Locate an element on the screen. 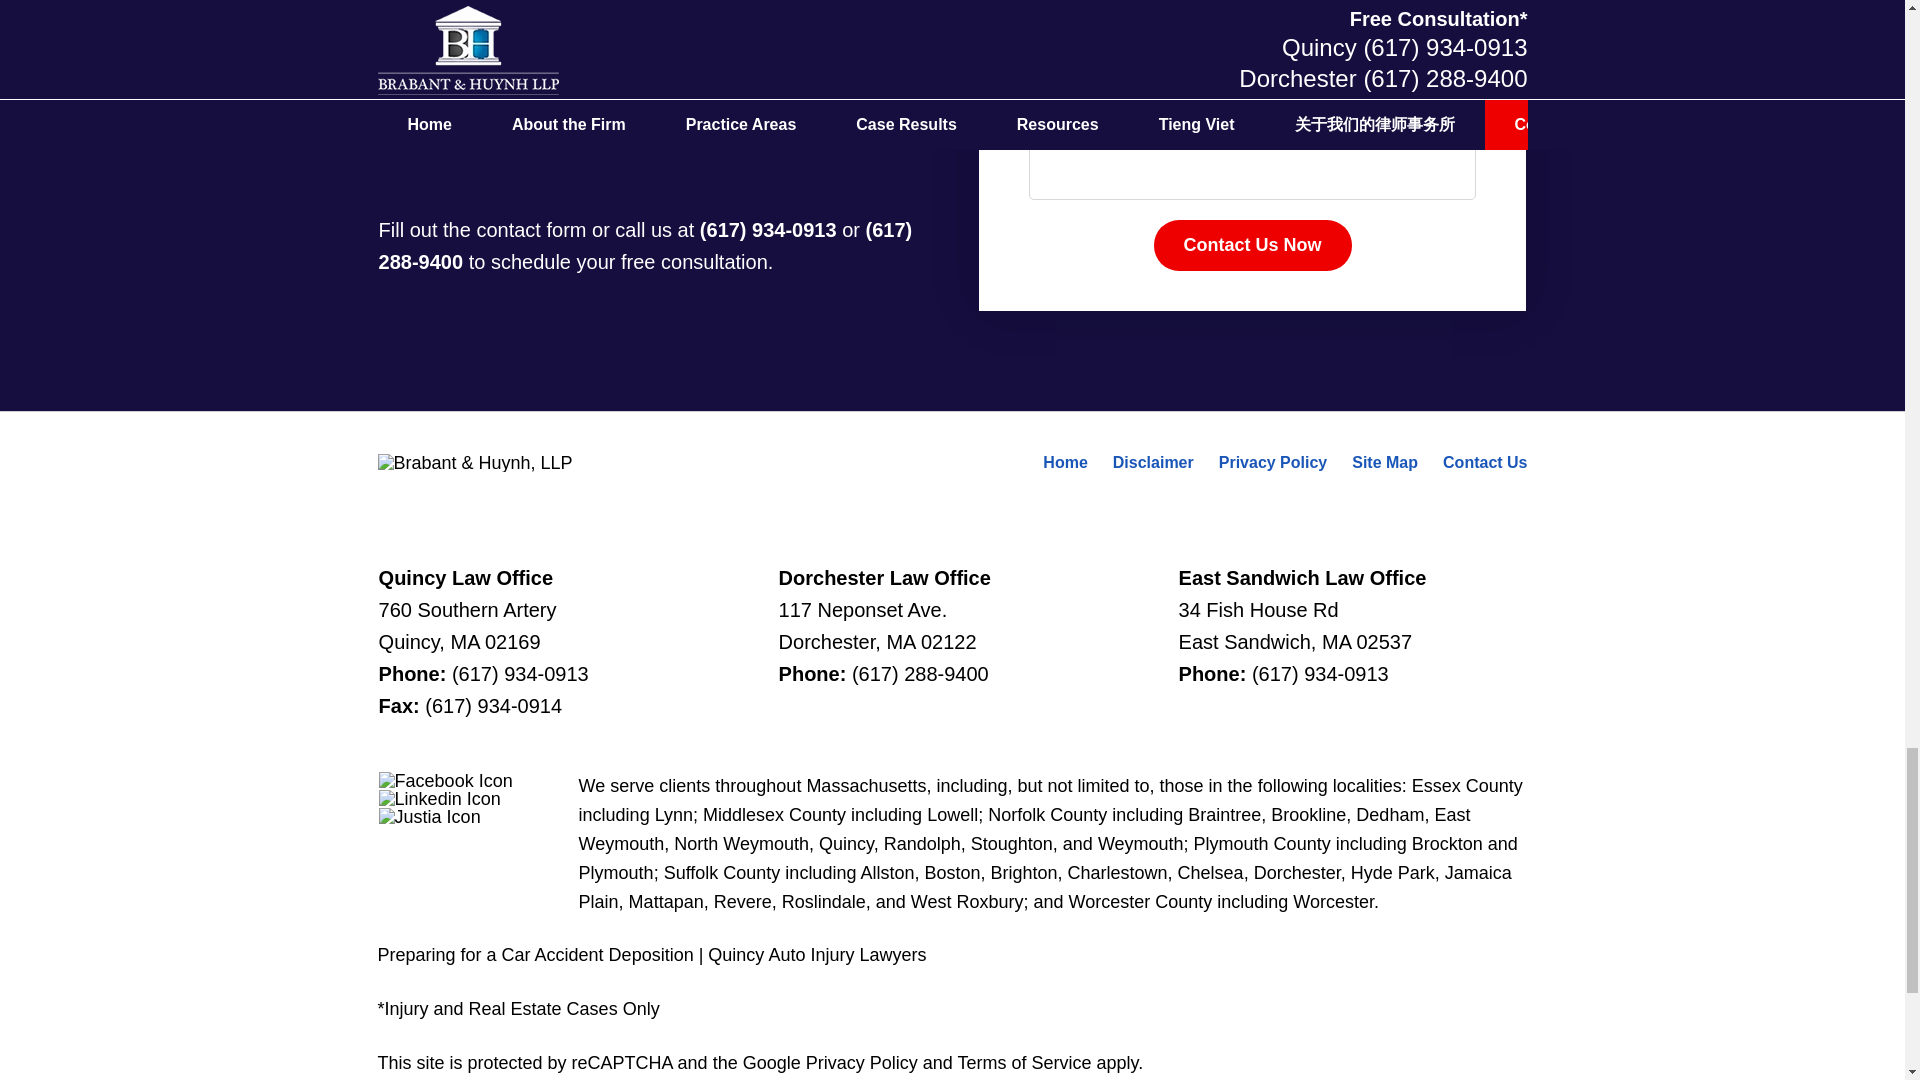  Linkedin is located at coordinates (440, 798).